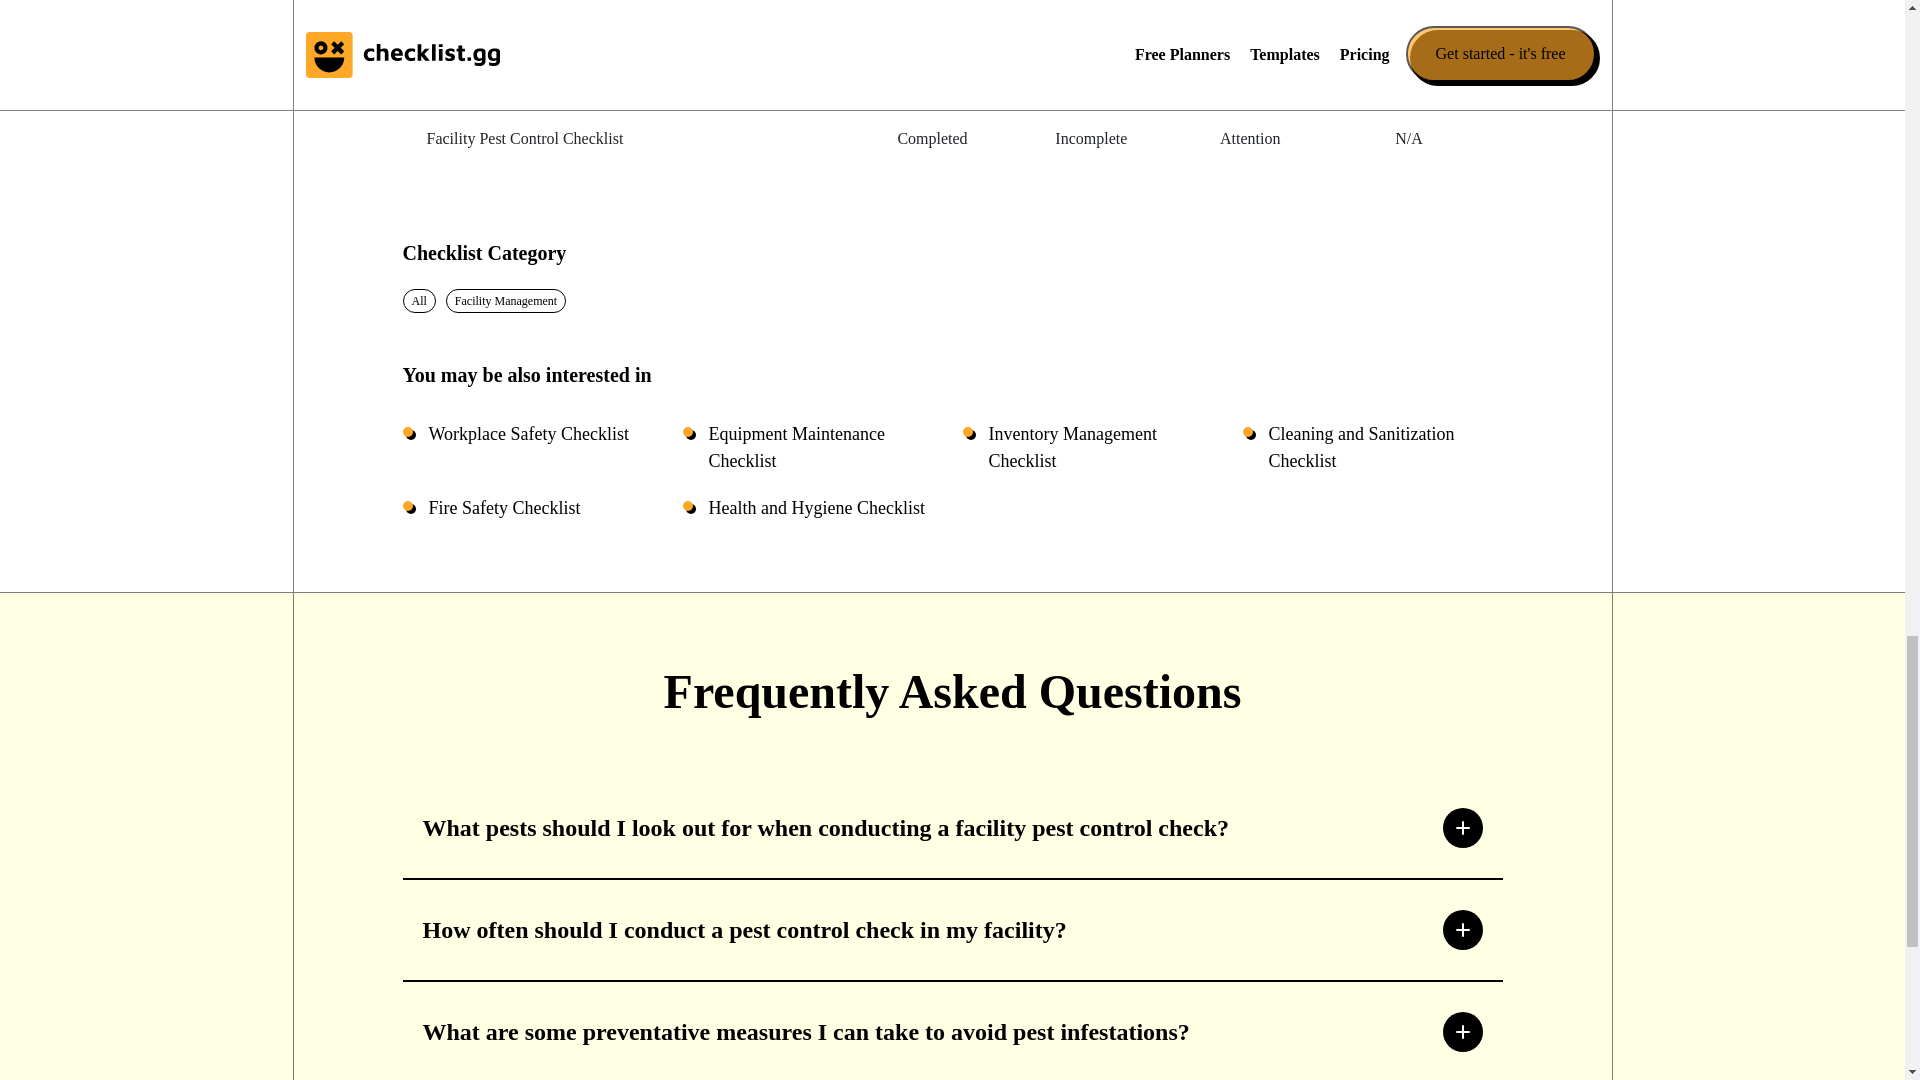  What do you see at coordinates (506, 301) in the screenshot?
I see `Facility Management` at bounding box center [506, 301].